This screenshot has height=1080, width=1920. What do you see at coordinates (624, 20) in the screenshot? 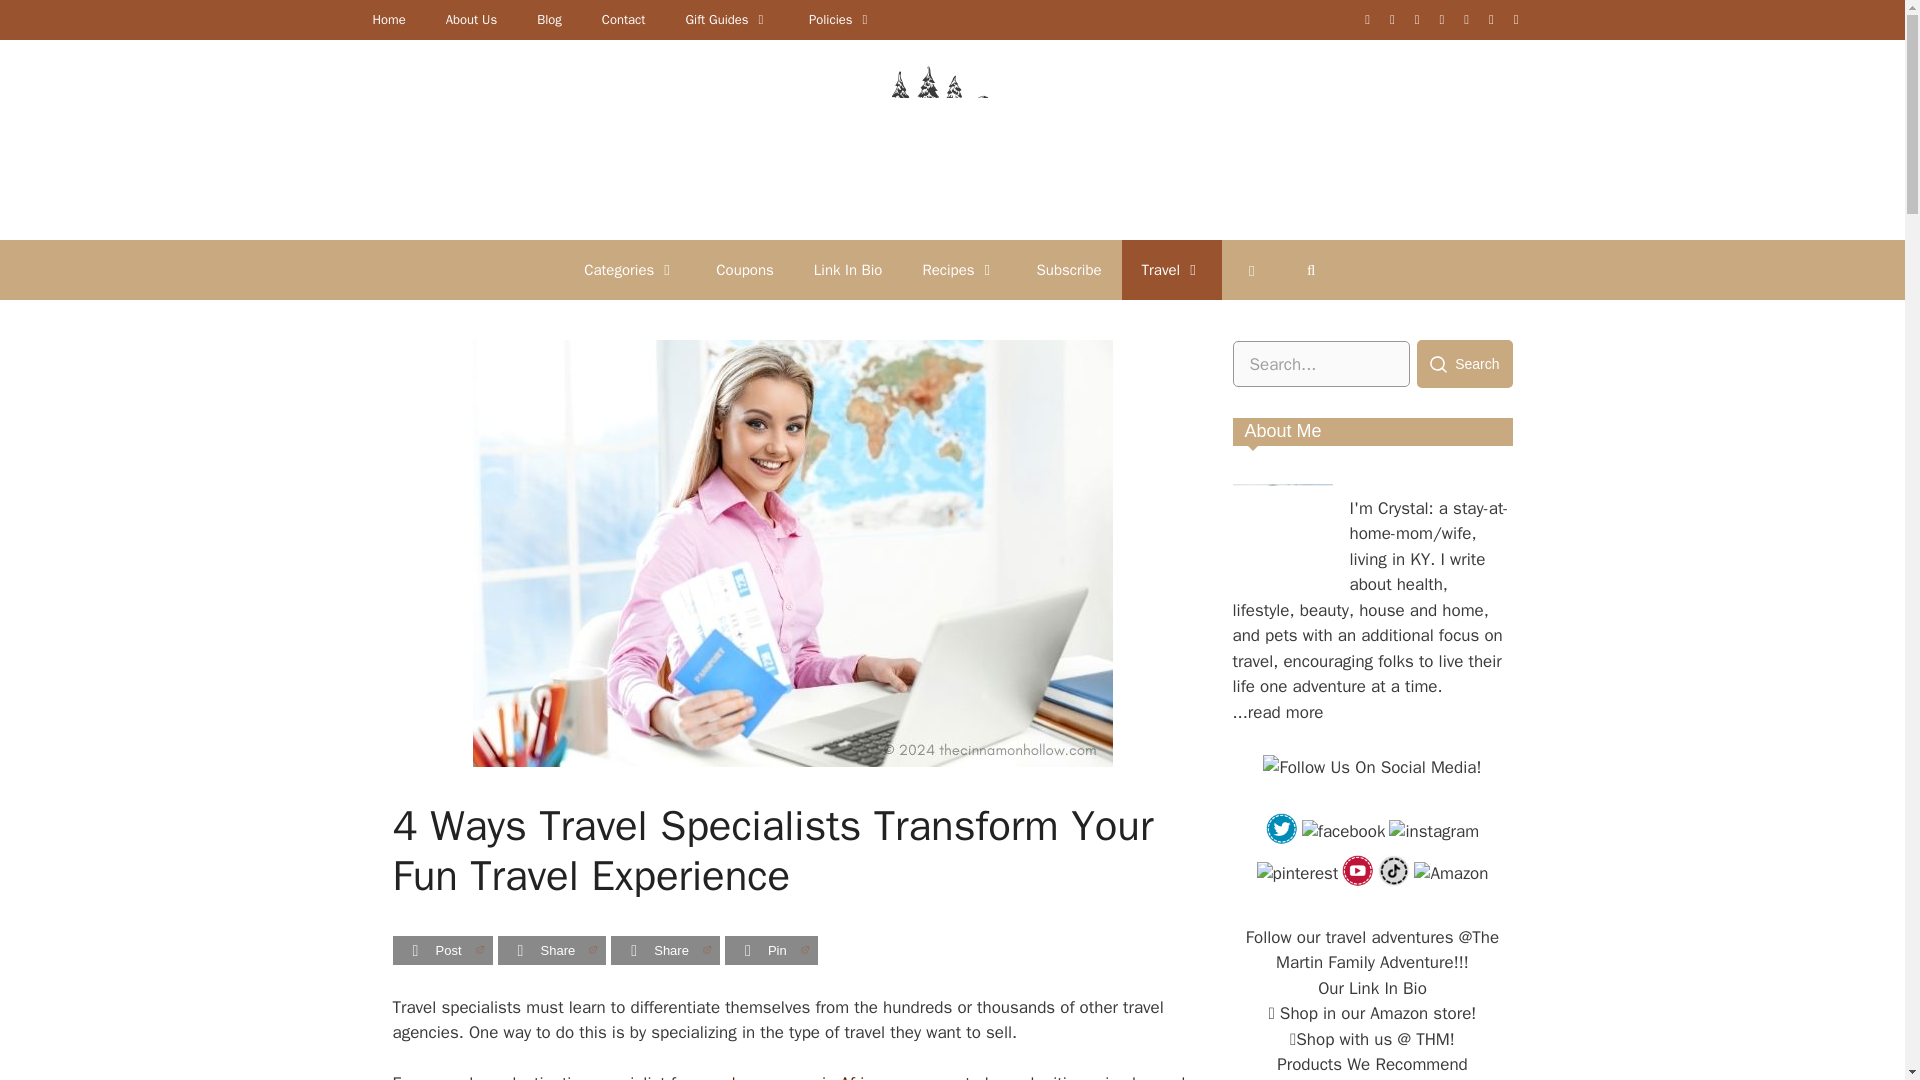
I see `Contact` at bounding box center [624, 20].